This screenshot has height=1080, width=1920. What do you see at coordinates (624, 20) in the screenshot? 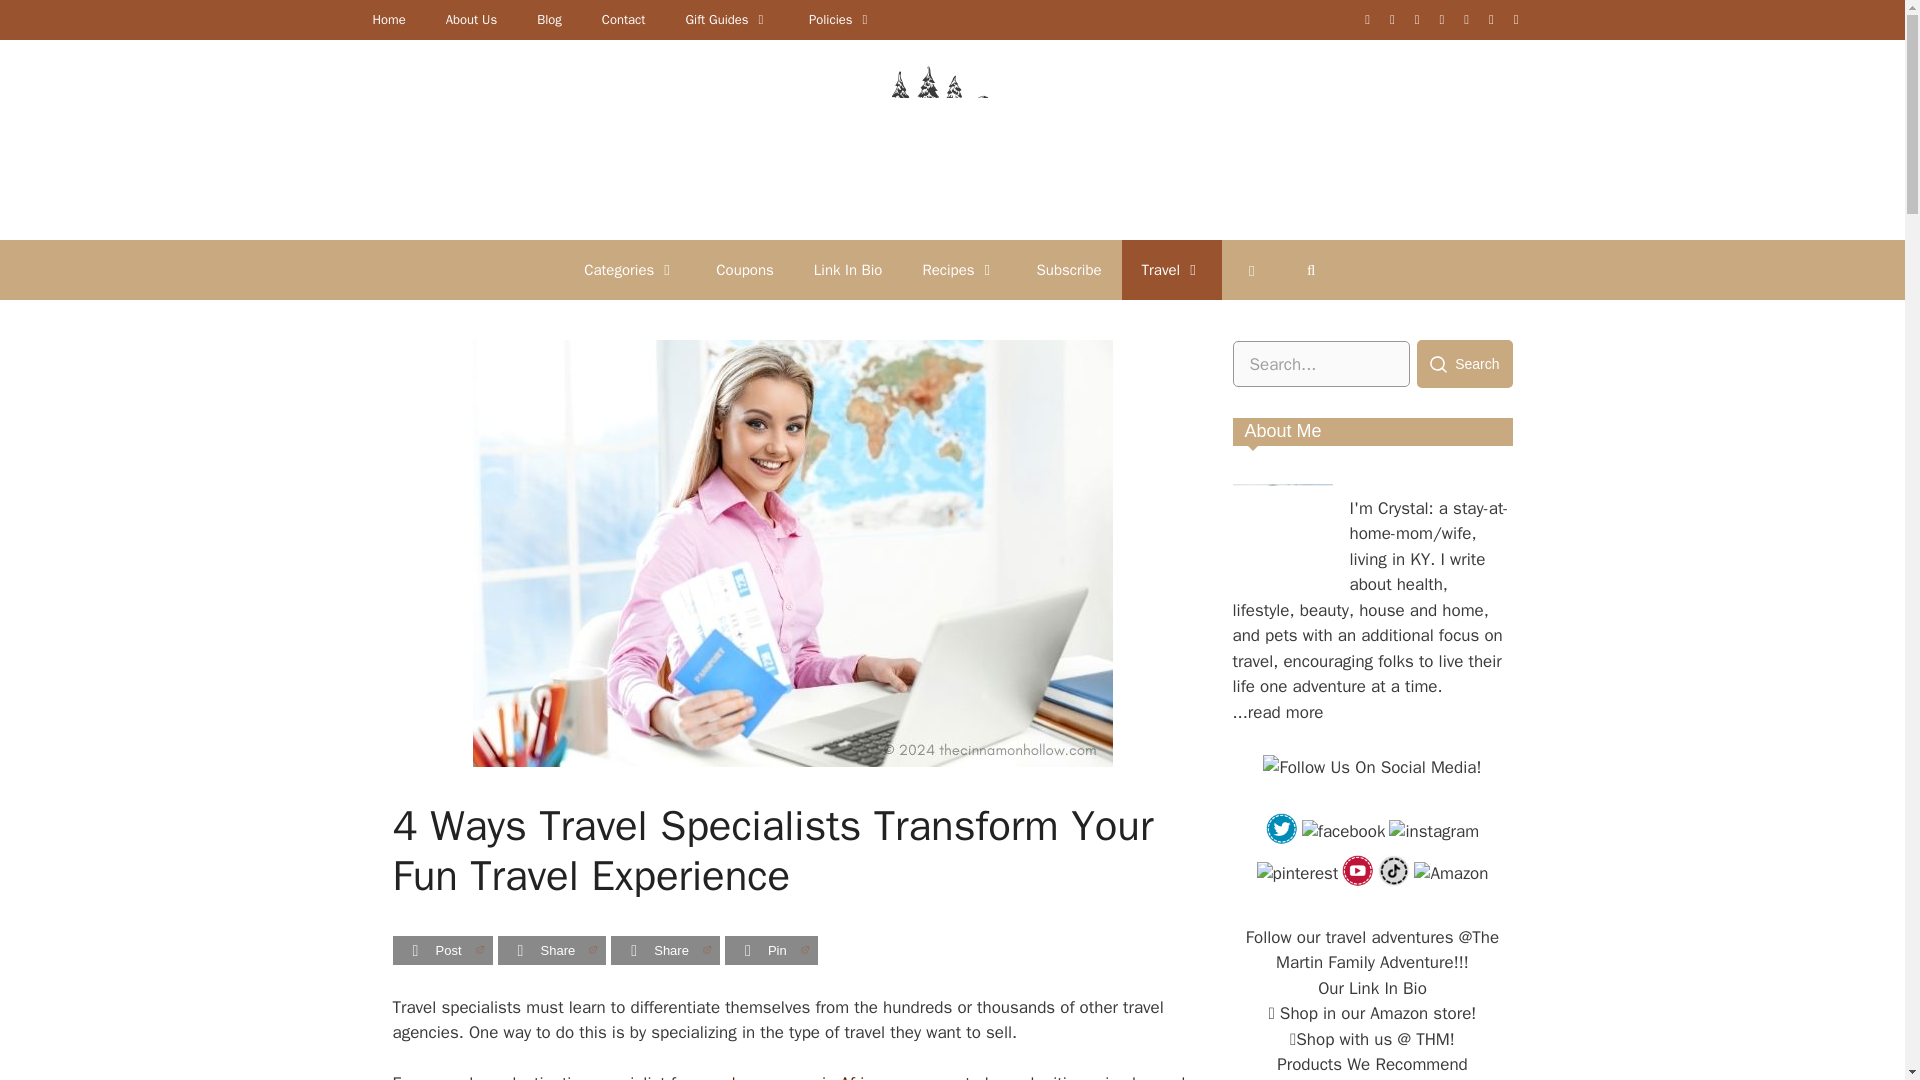
I see `Contact` at bounding box center [624, 20].